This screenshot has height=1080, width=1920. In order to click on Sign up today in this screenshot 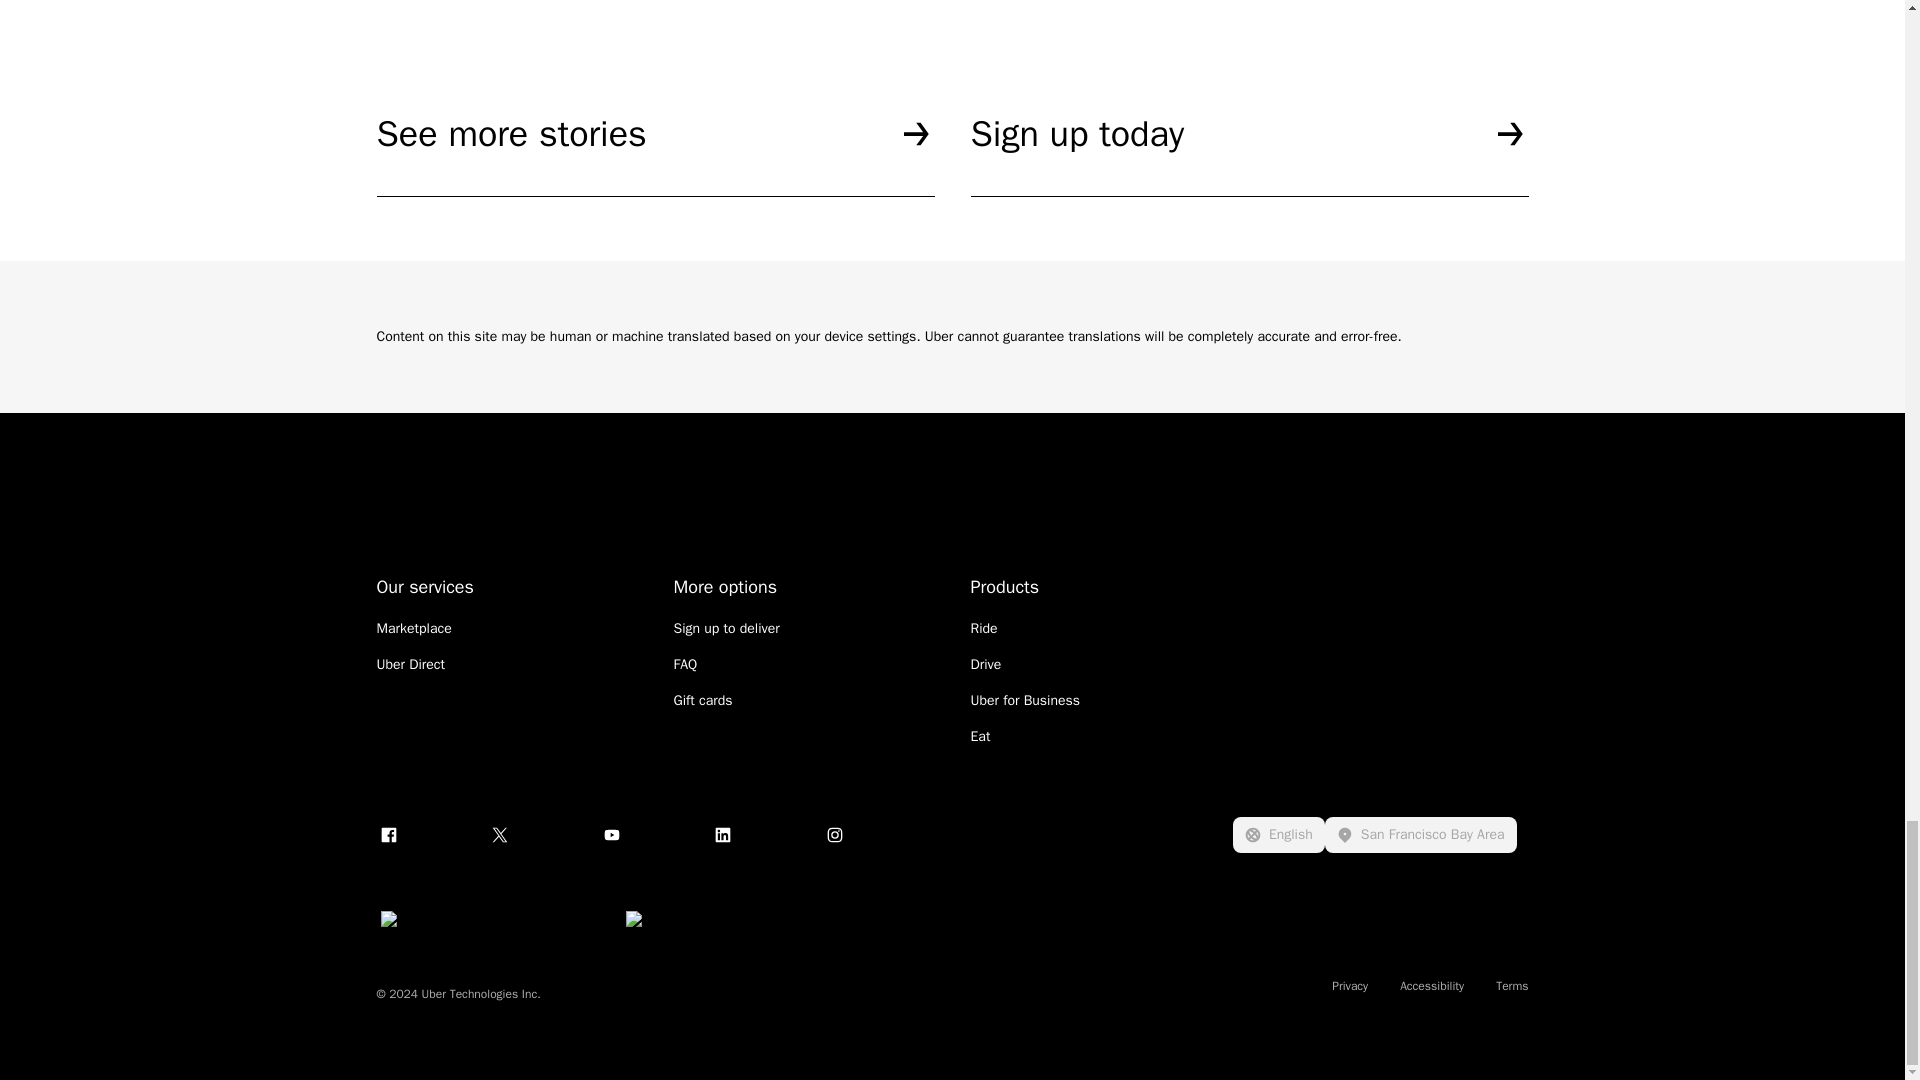, I will do `click(1248, 154)`.